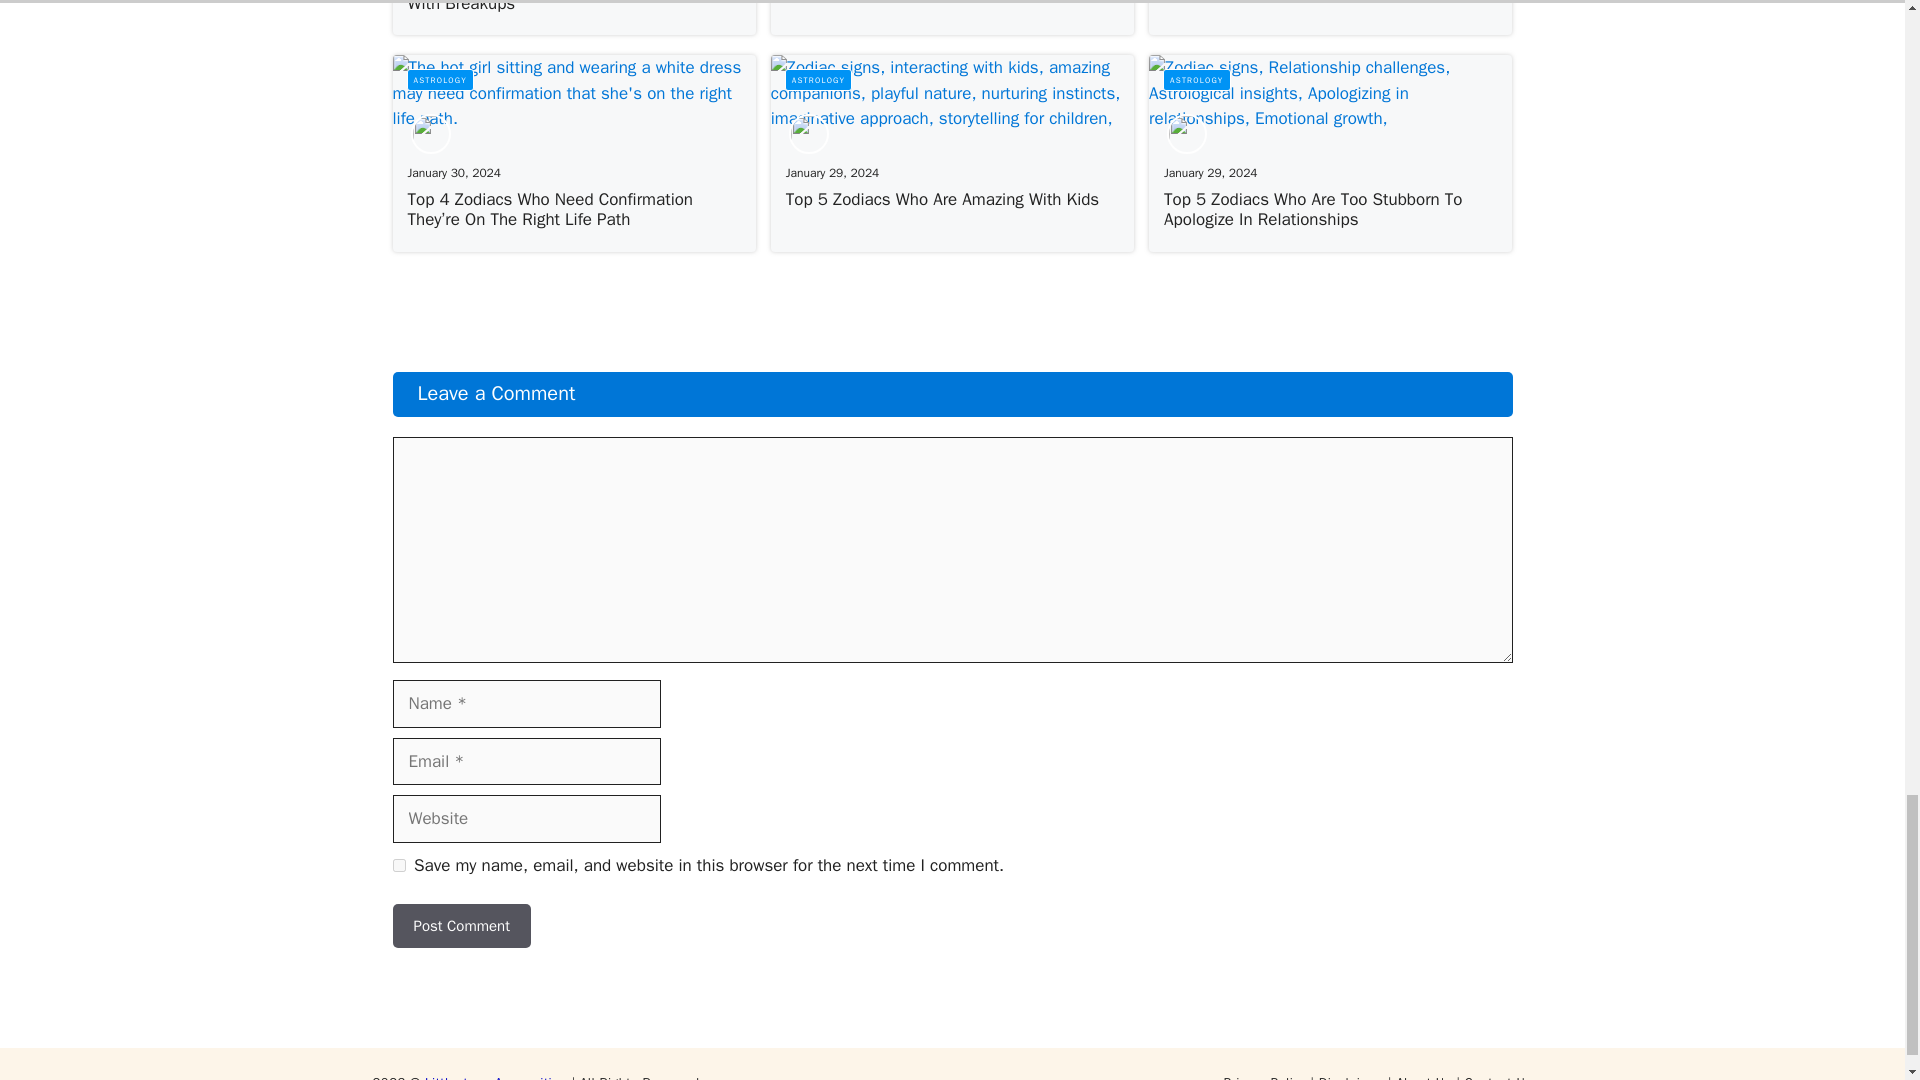 This screenshot has height=1080, width=1920. What do you see at coordinates (398, 864) in the screenshot?
I see `yes` at bounding box center [398, 864].